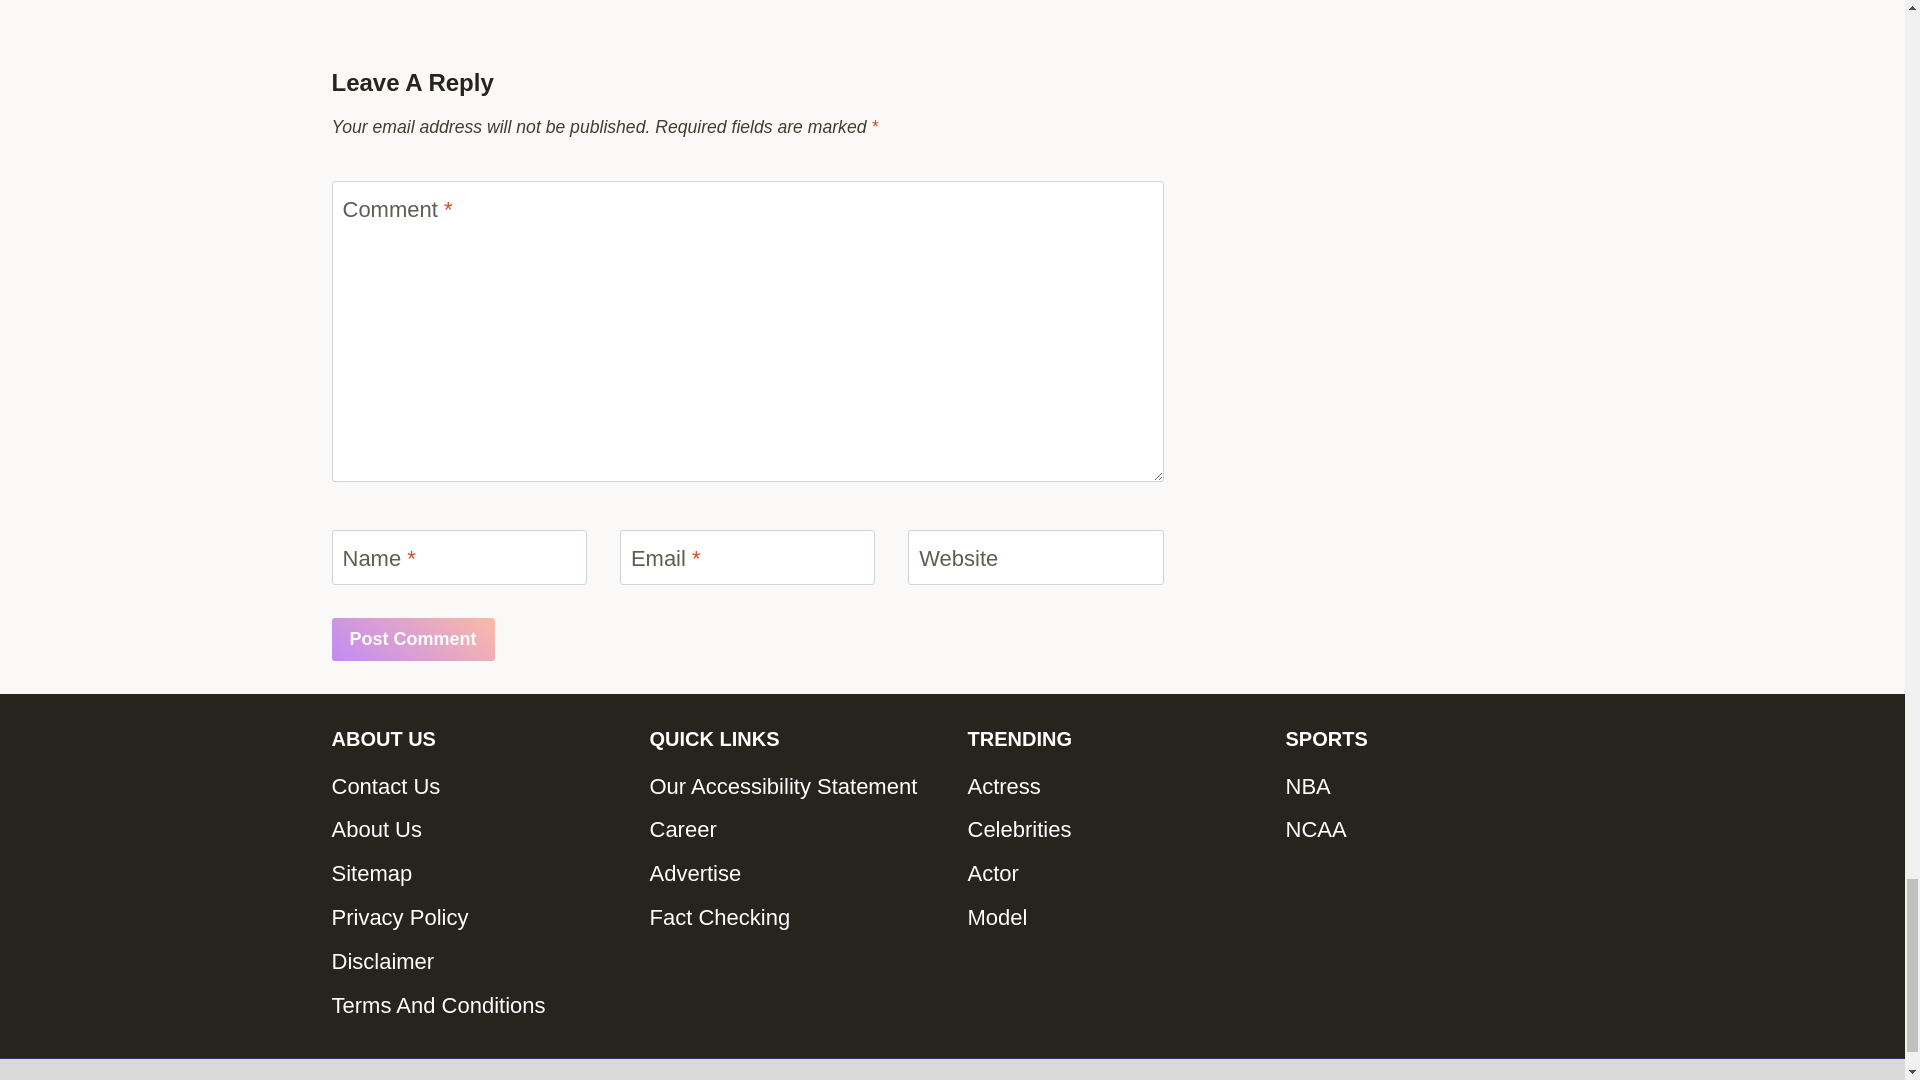 The width and height of the screenshot is (1920, 1080). What do you see at coordinates (476, 785) in the screenshot?
I see `Contact Us` at bounding box center [476, 785].